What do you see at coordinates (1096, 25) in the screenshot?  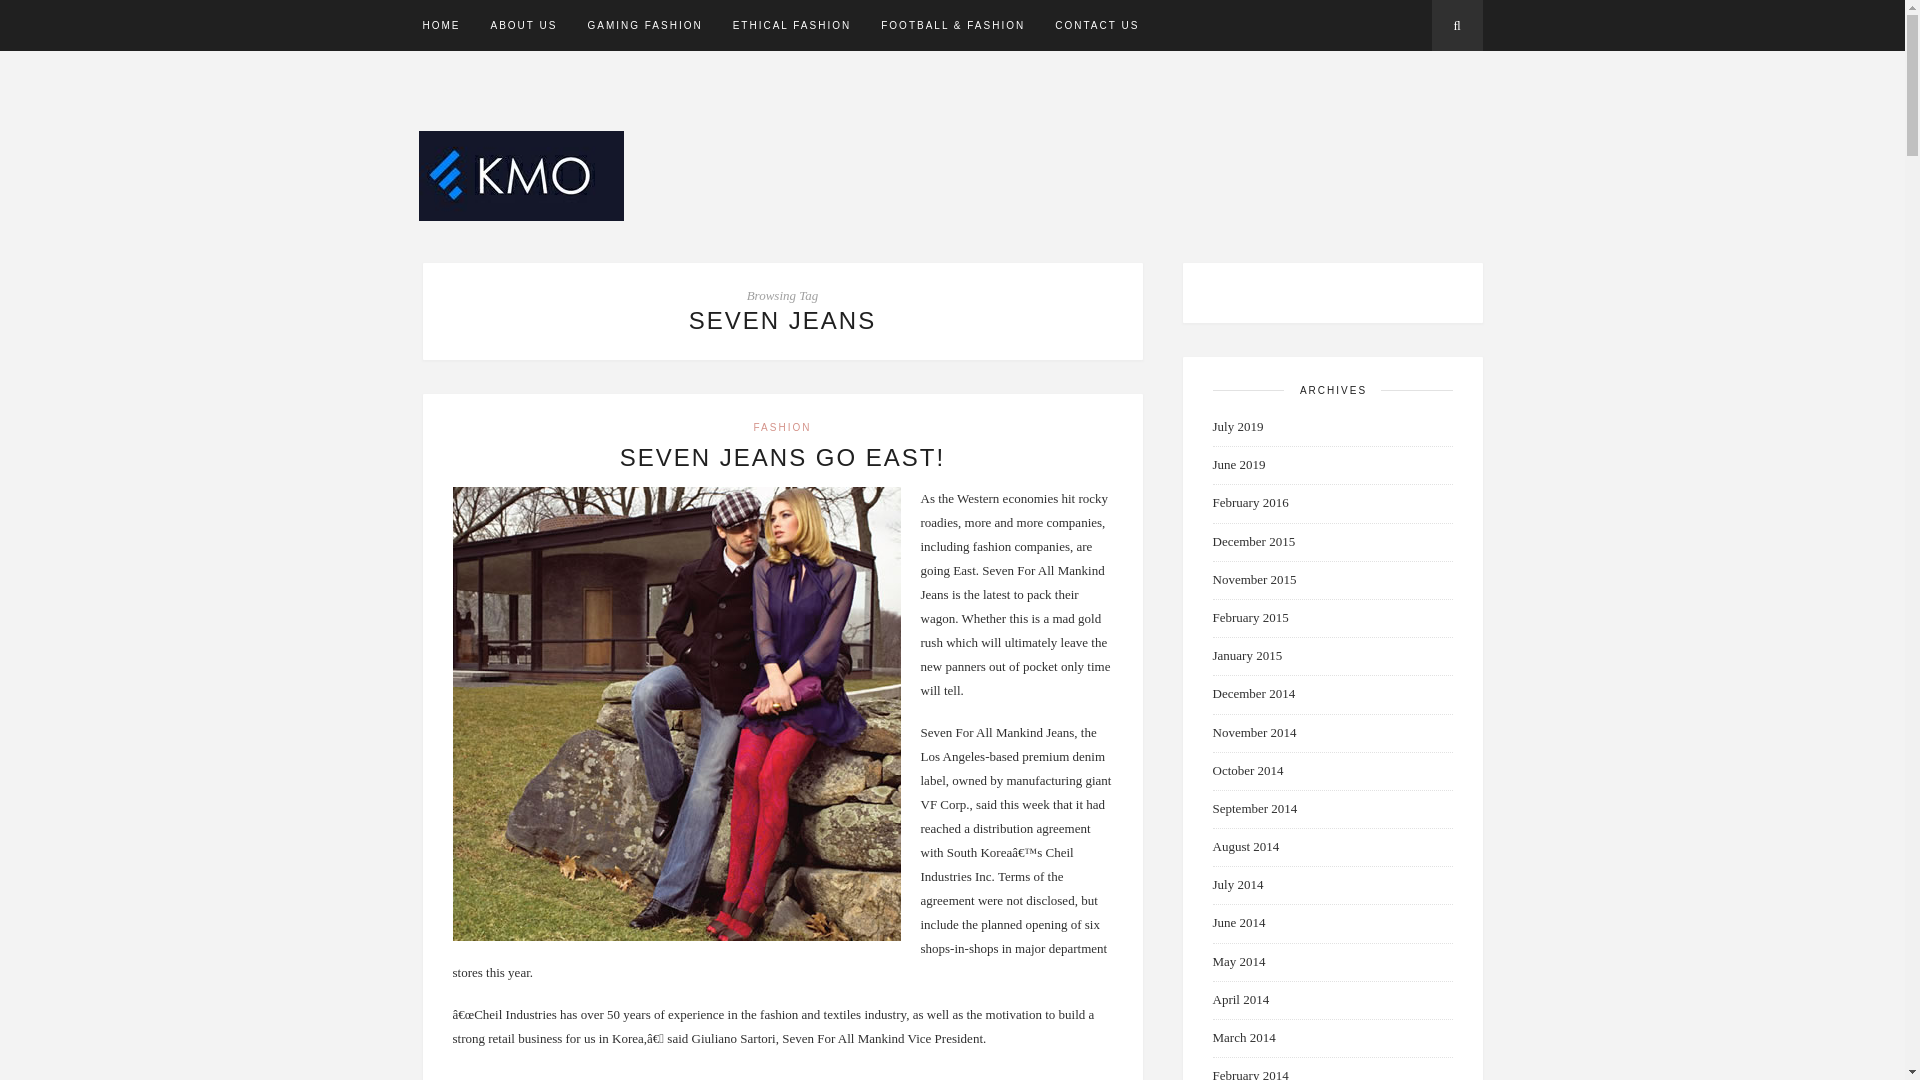 I see `CONTACT US` at bounding box center [1096, 25].